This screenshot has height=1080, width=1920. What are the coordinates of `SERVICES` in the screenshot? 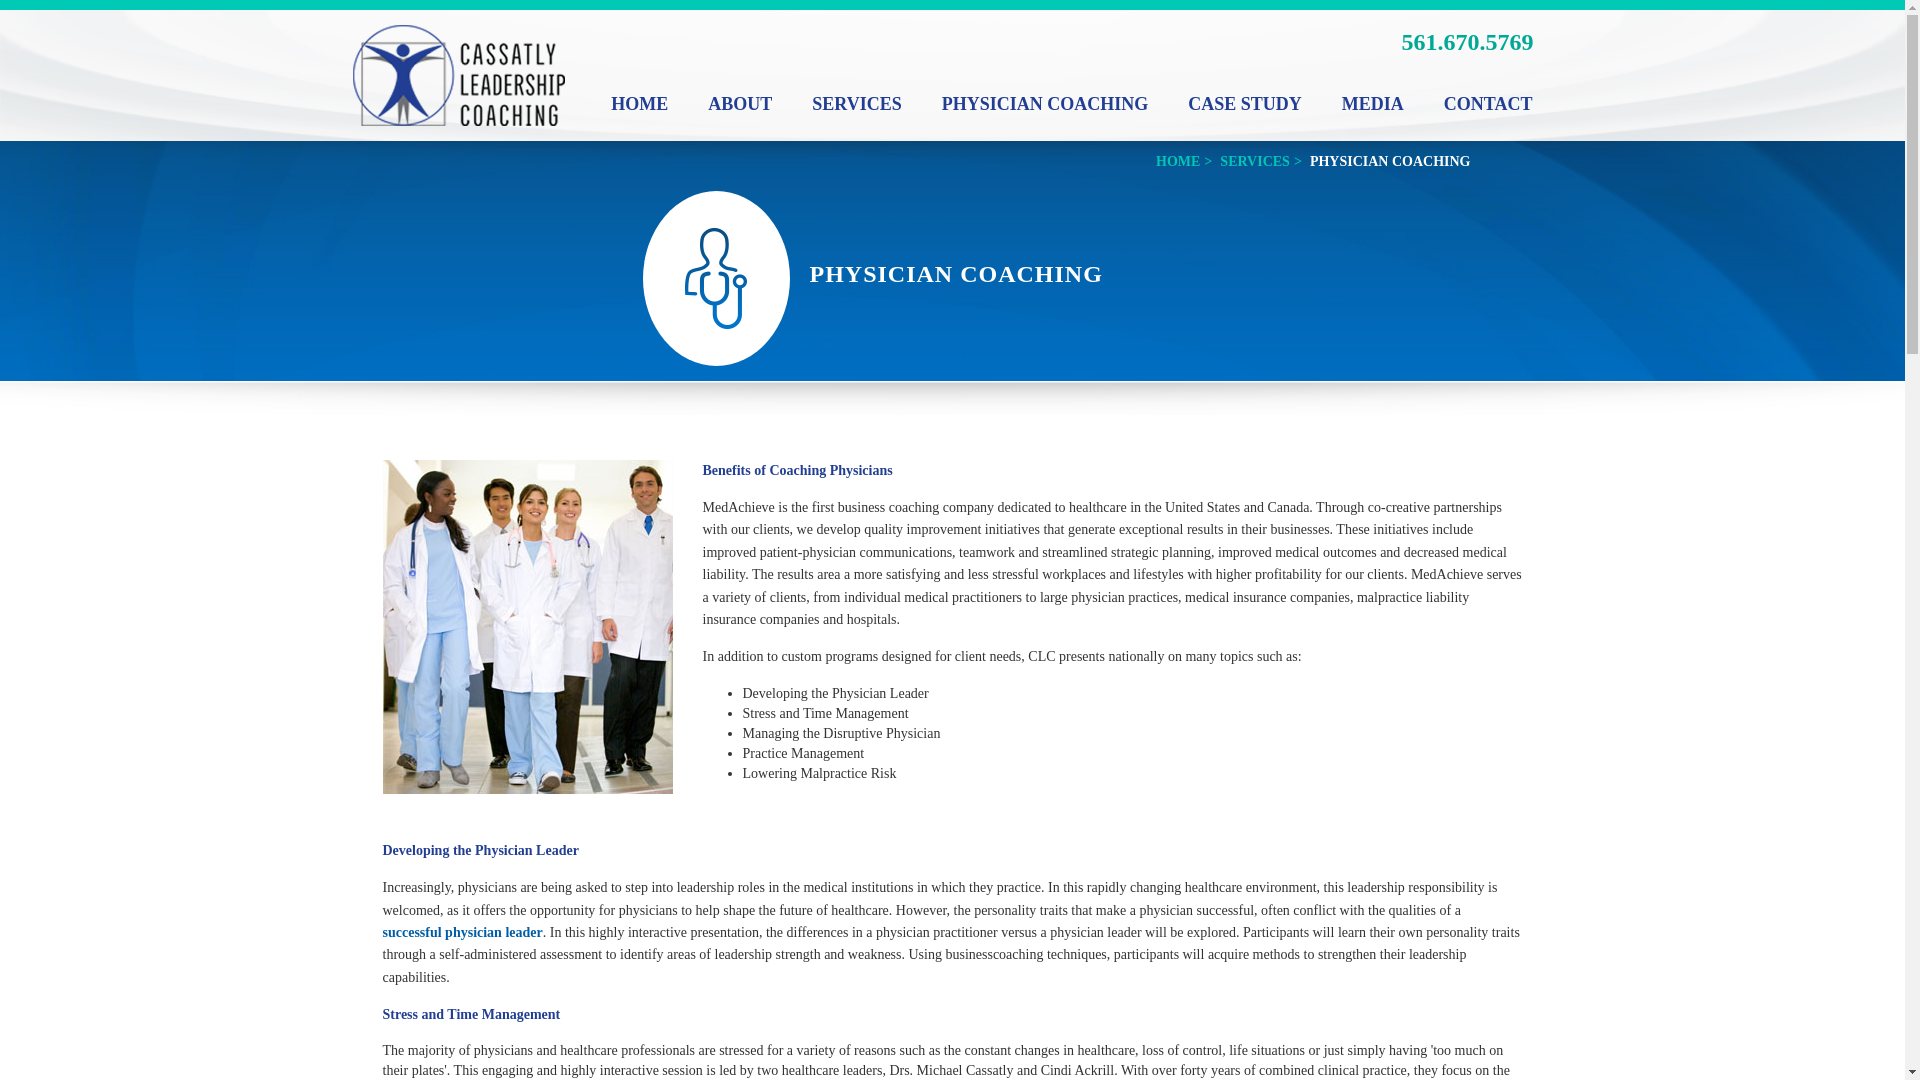 It's located at (856, 104).